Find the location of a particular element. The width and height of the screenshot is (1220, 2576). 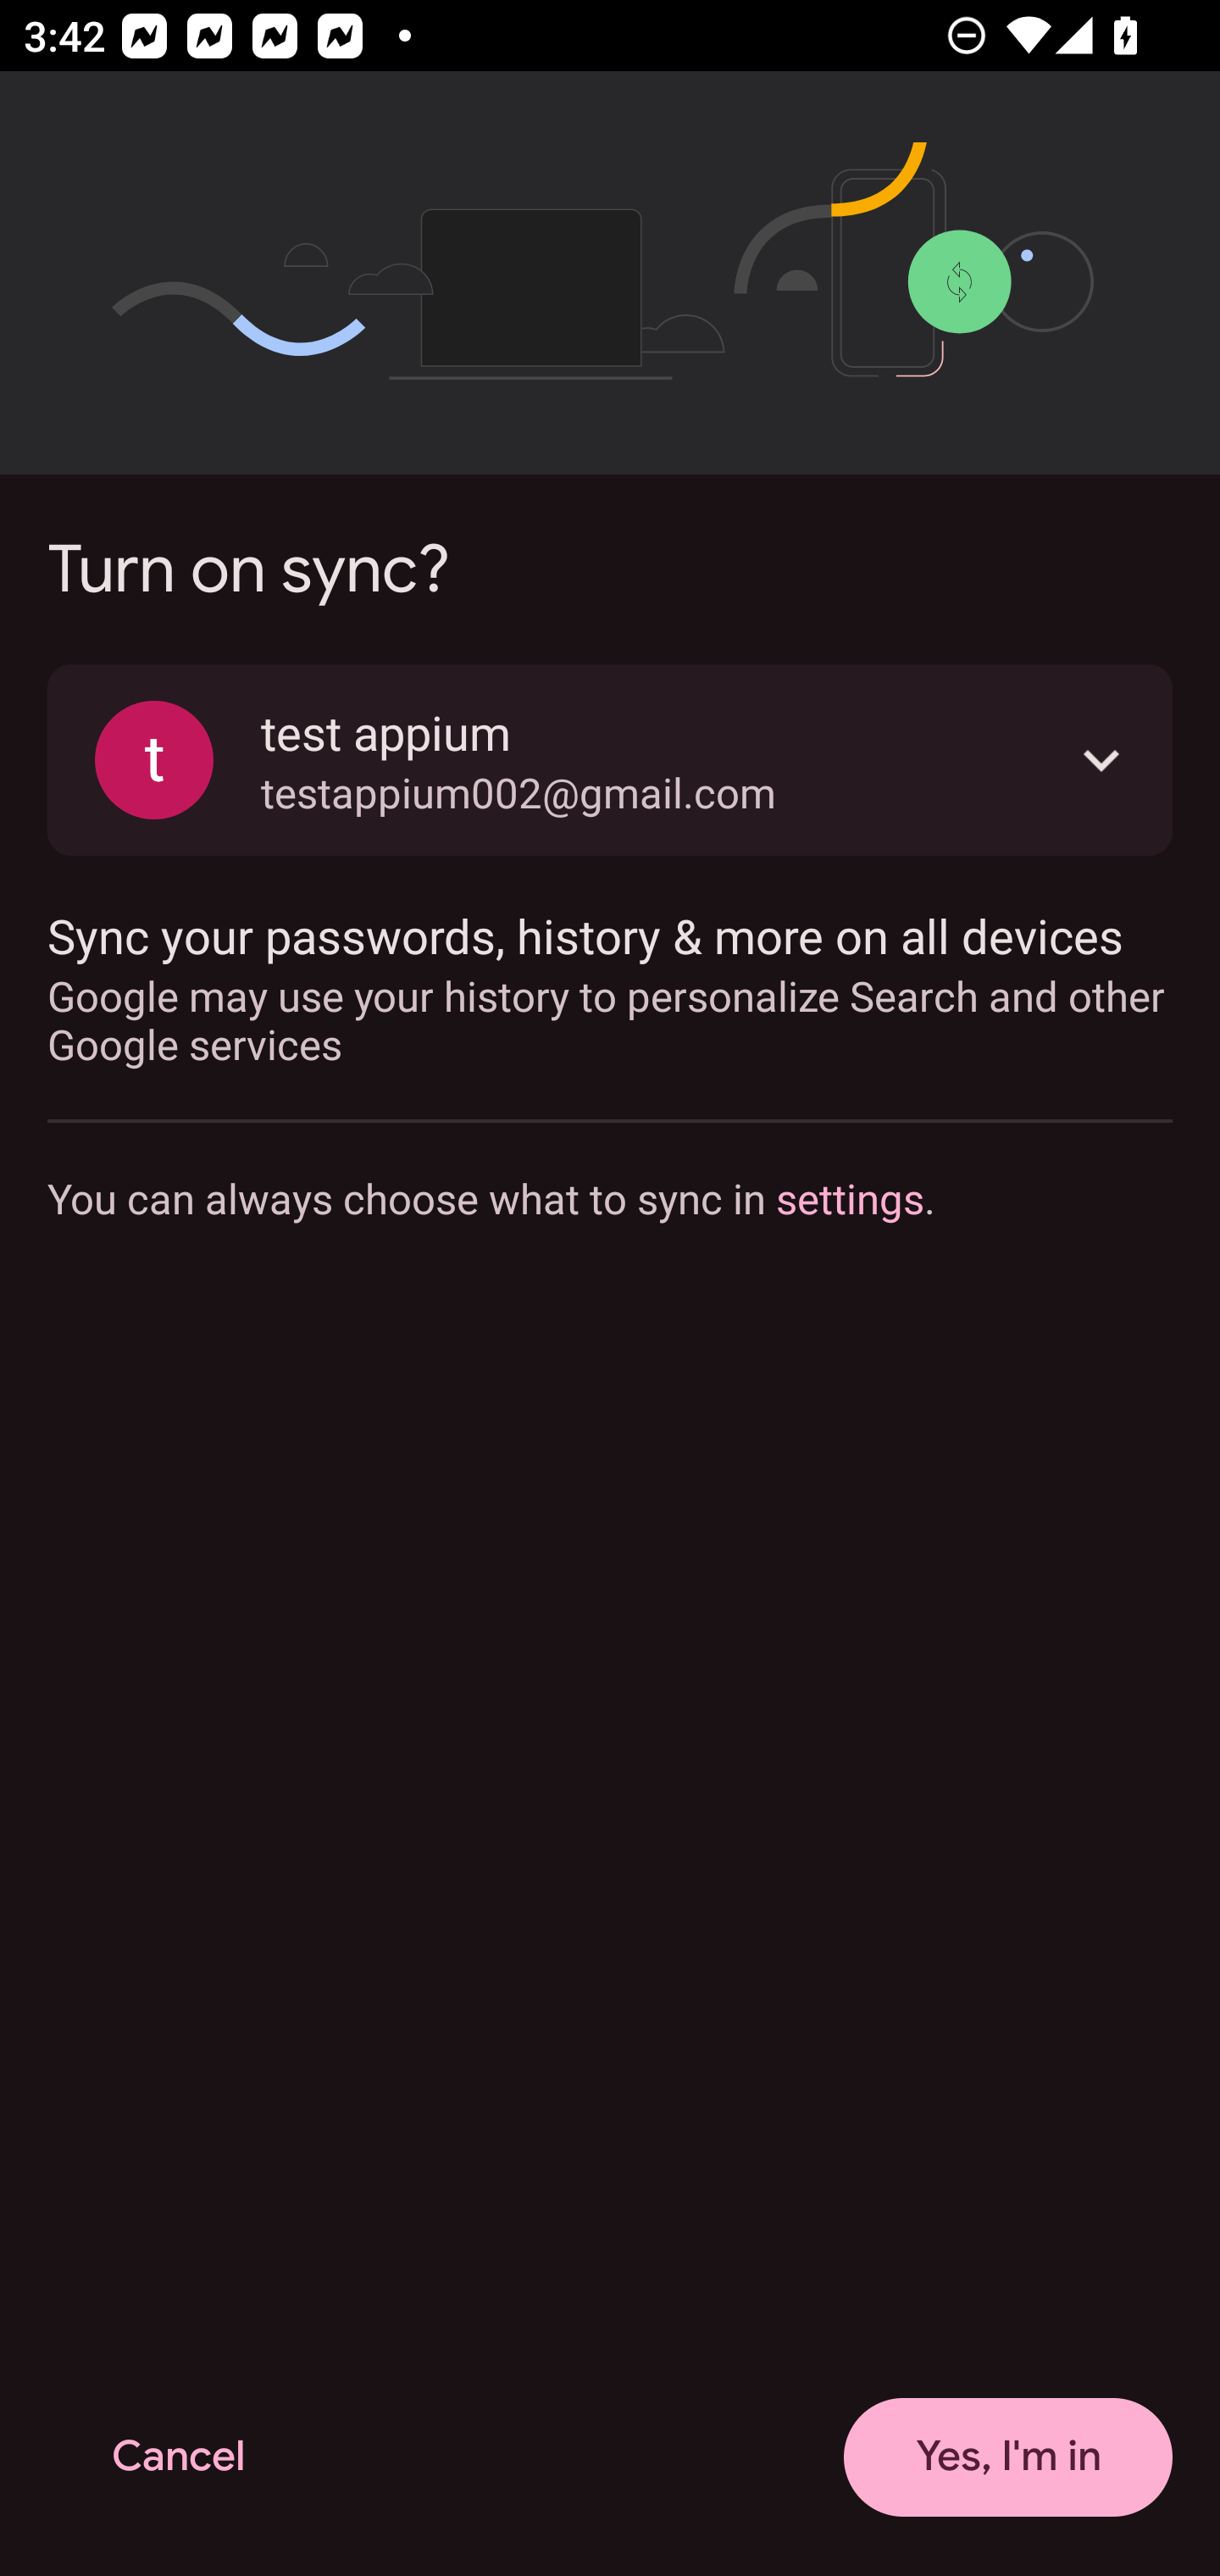

Cancel is located at coordinates (178, 2457).